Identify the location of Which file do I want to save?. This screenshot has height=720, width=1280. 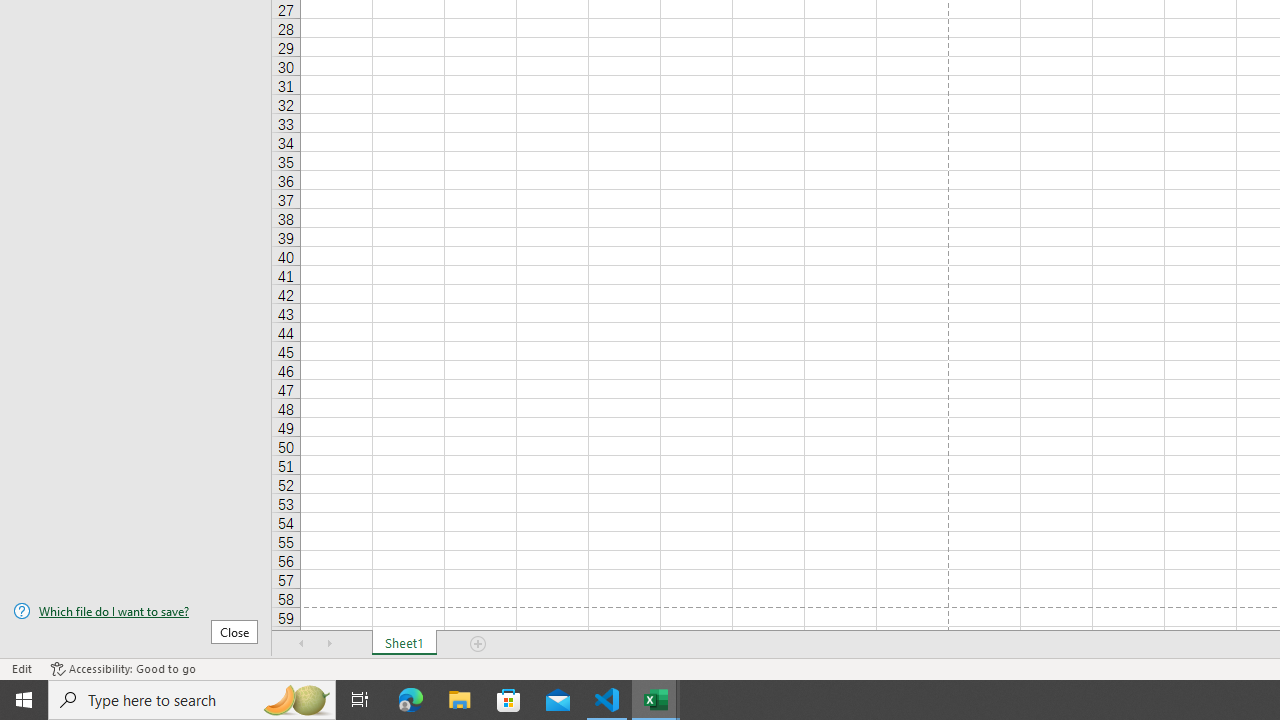
(136, 611).